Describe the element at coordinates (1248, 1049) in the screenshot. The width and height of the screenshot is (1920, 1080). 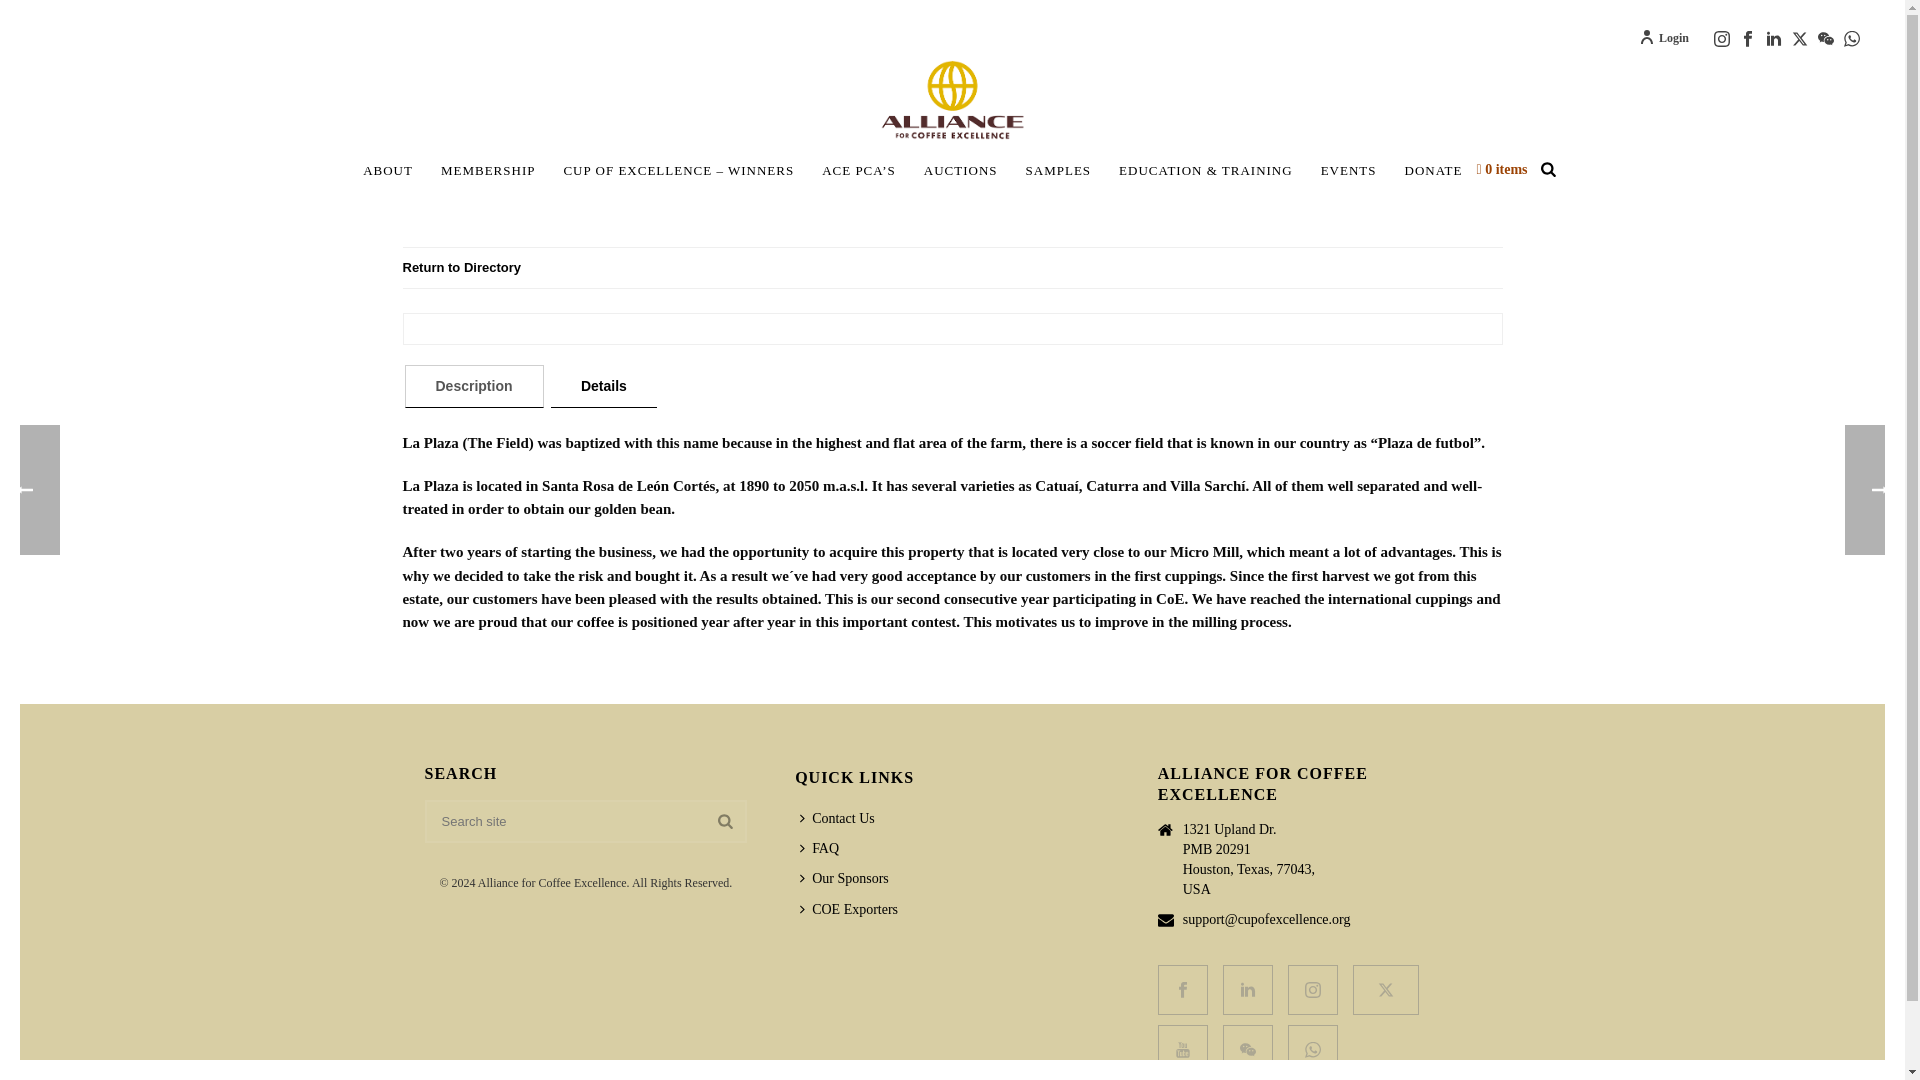
I see `Follow Us on wechat` at that location.